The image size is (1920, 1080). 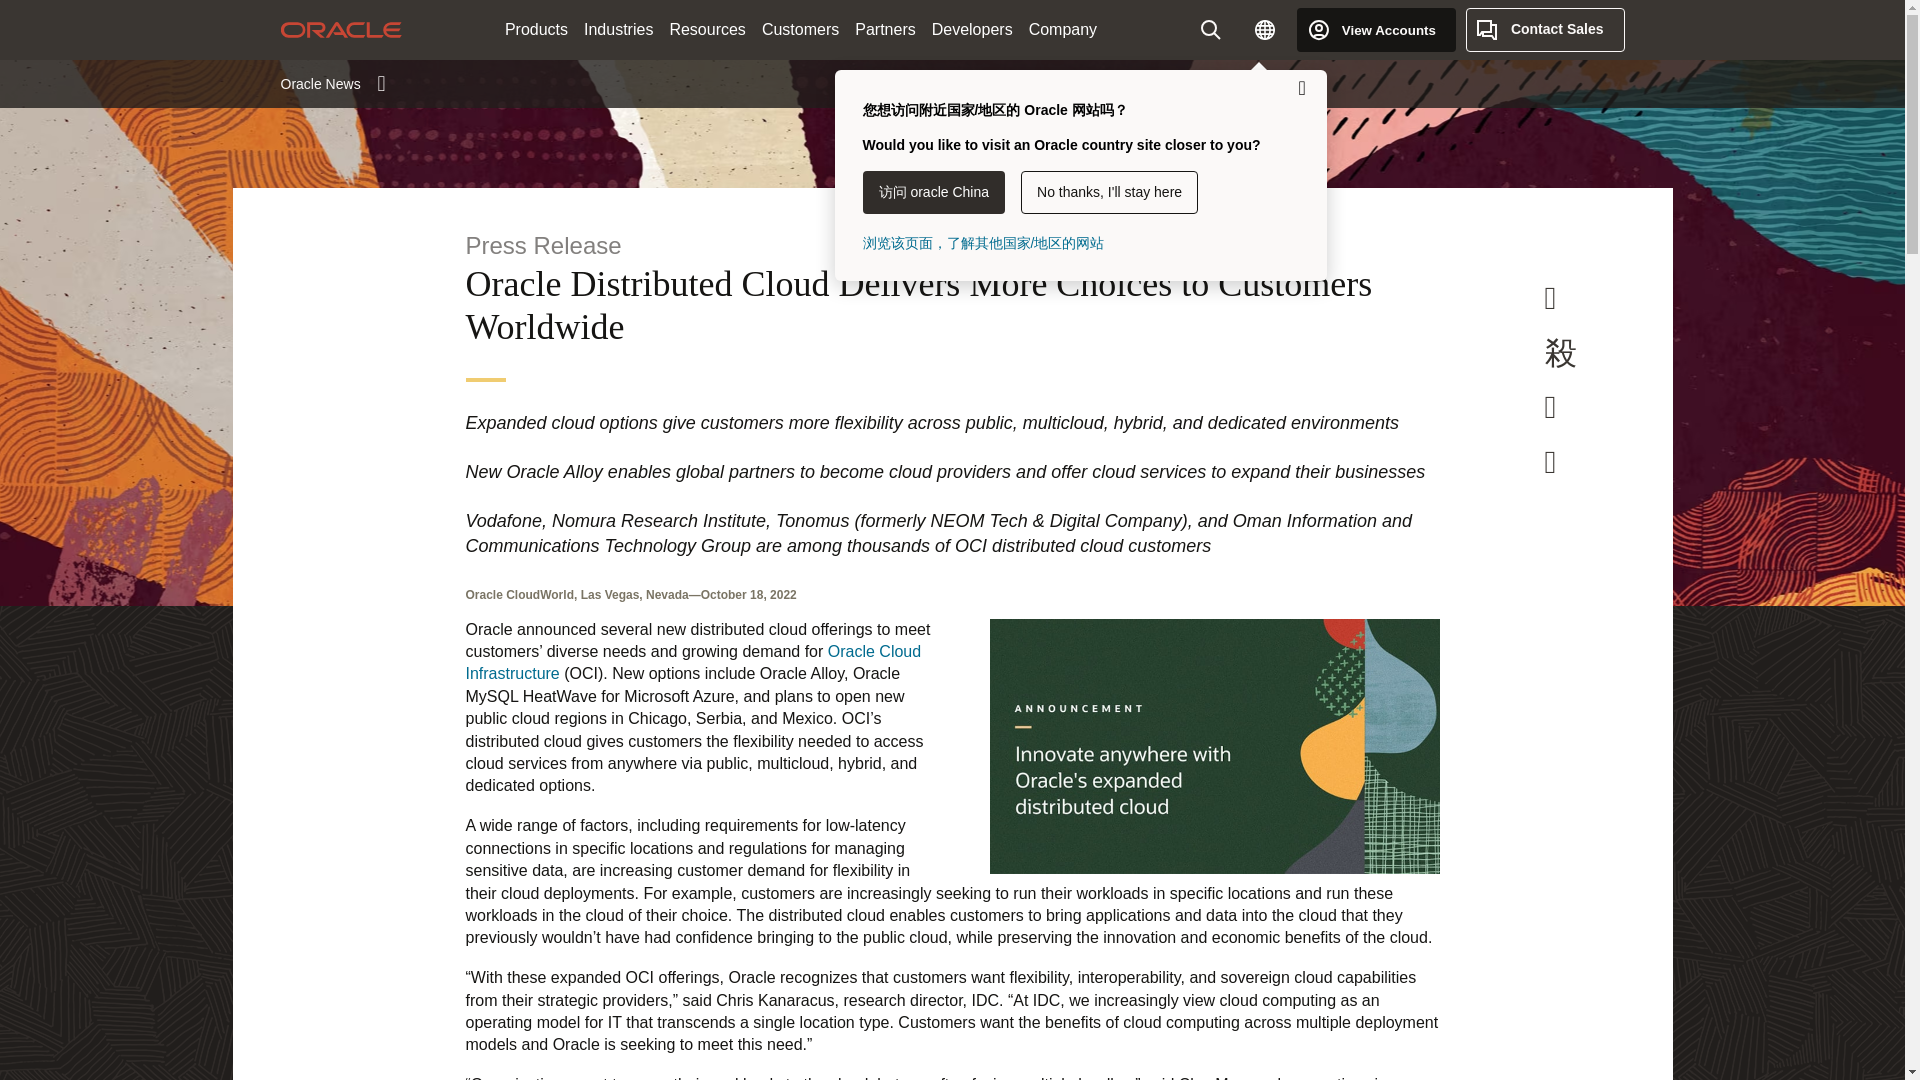 I want to click on Contact Sales, so click(x=1545, y=29).